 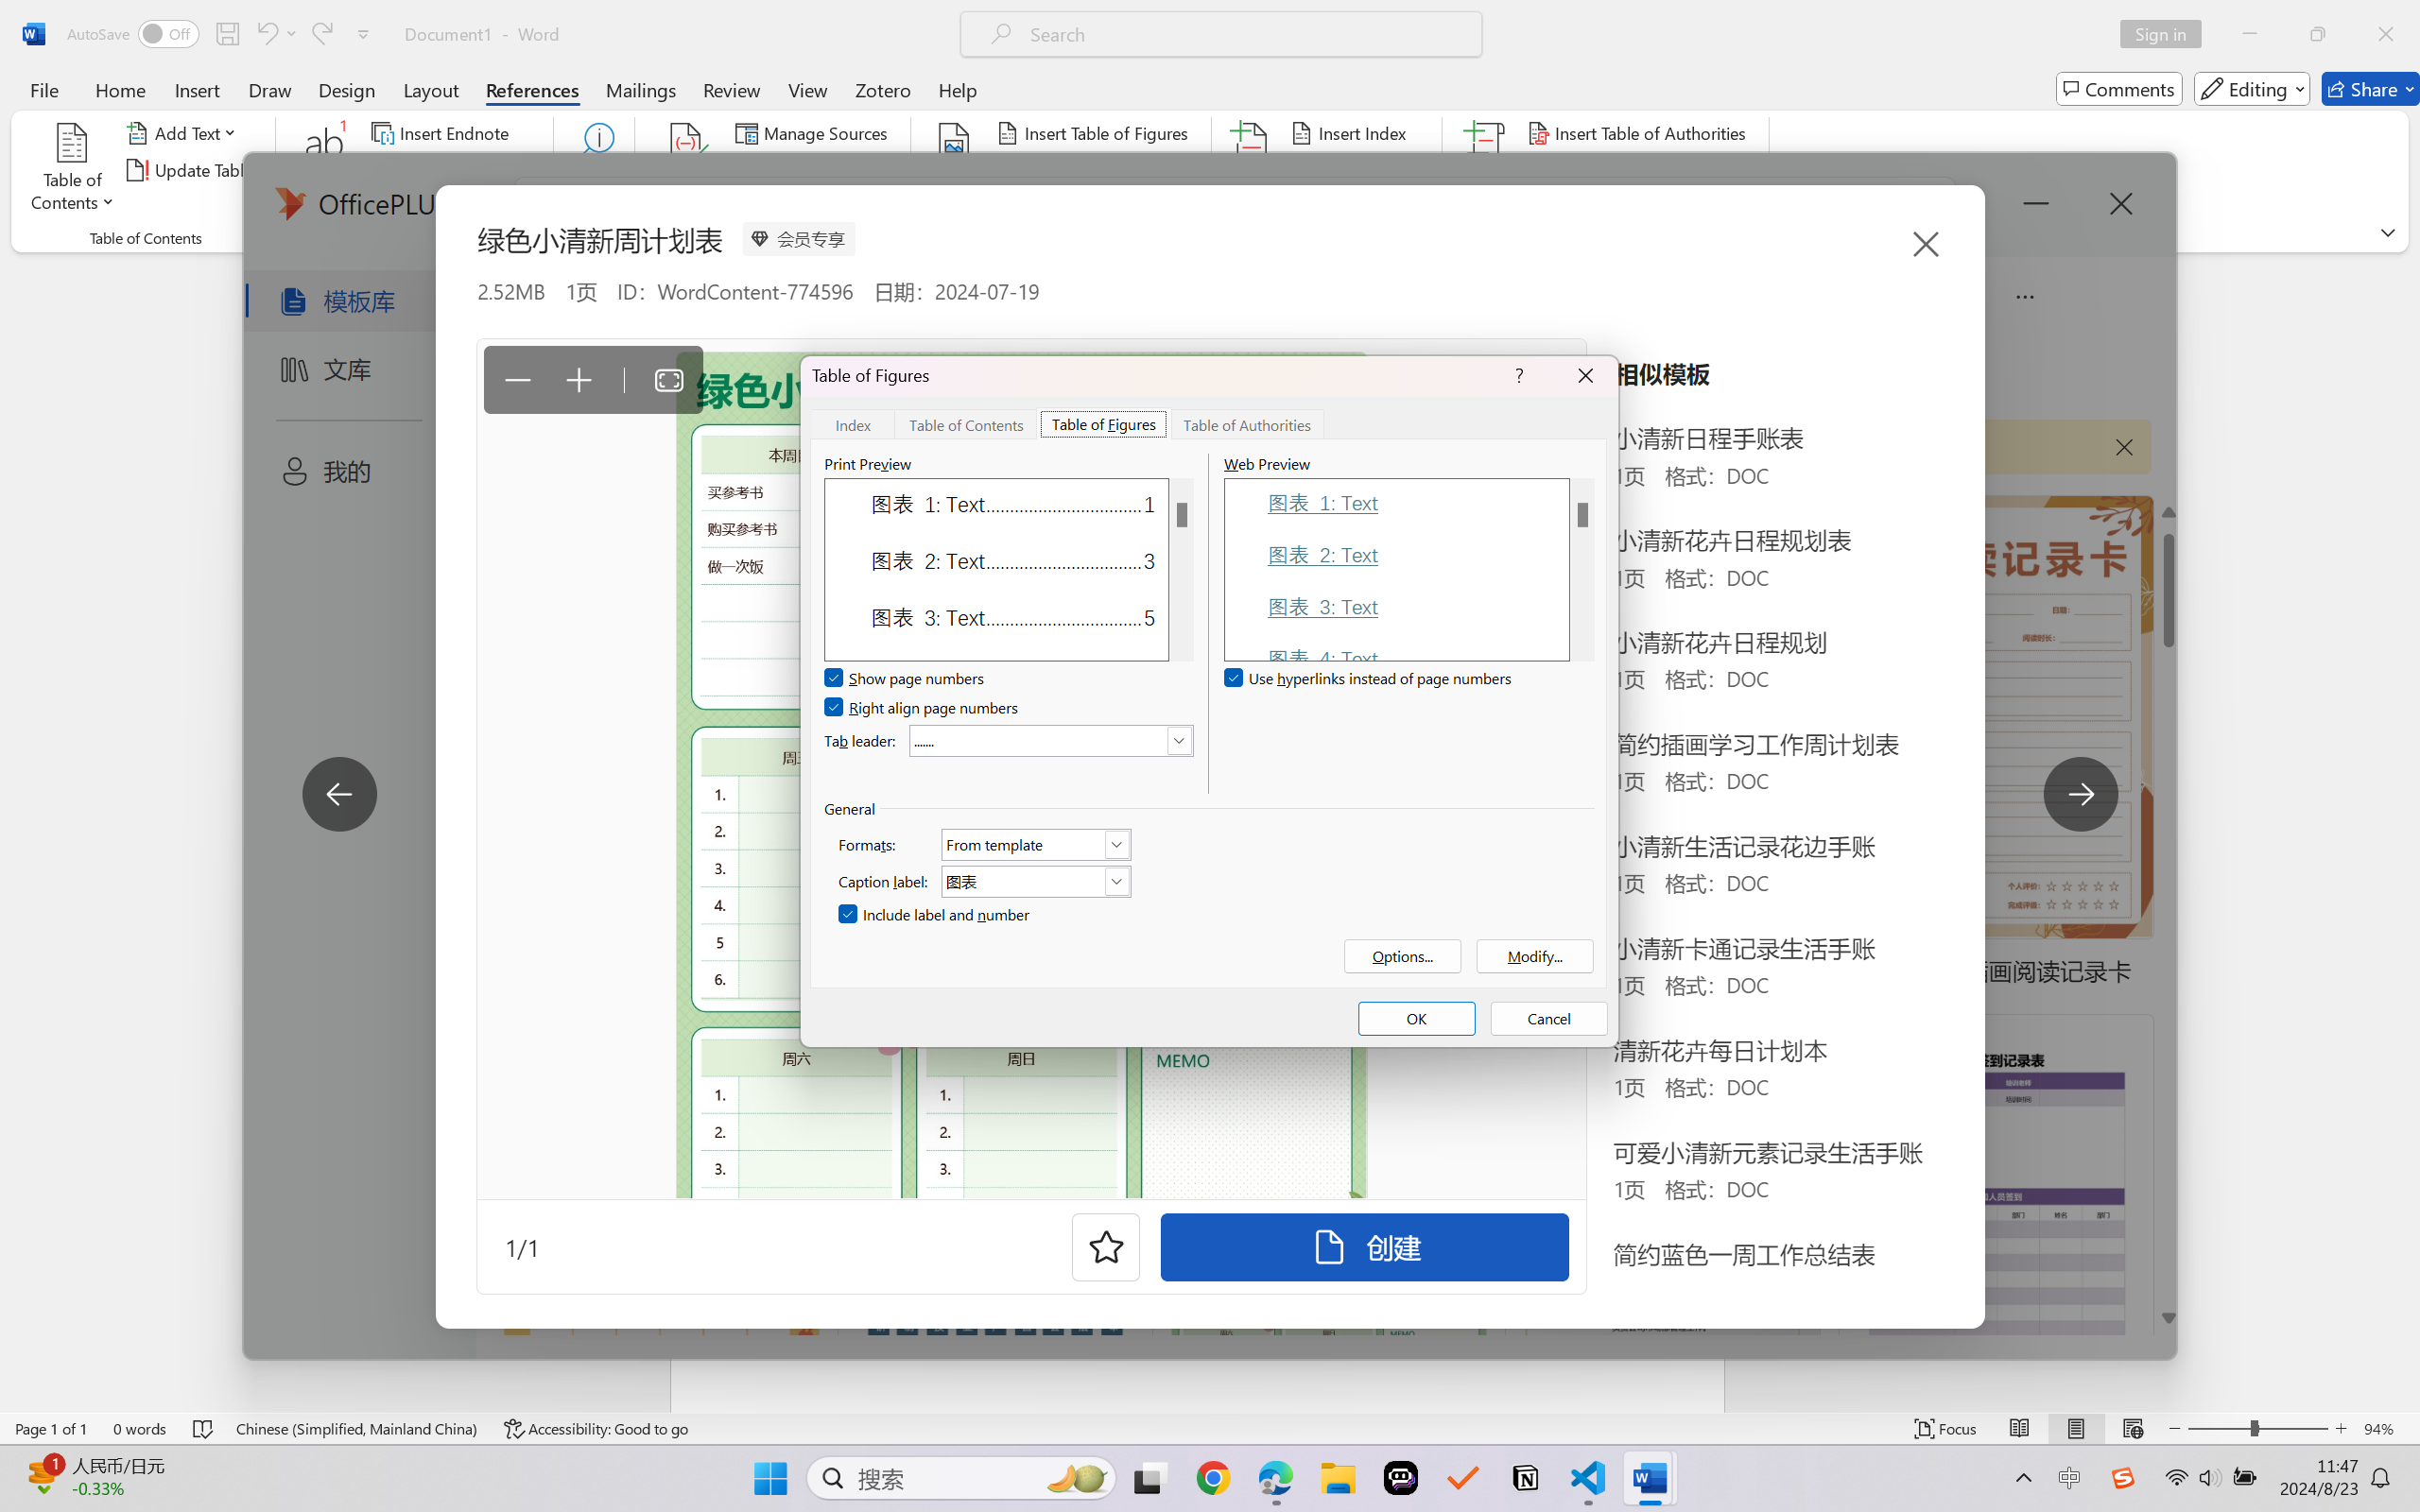 What do you see at coordinates (686, 170) in the screenshot?
I see `Insert Citation` at bounding box center [686, 170].